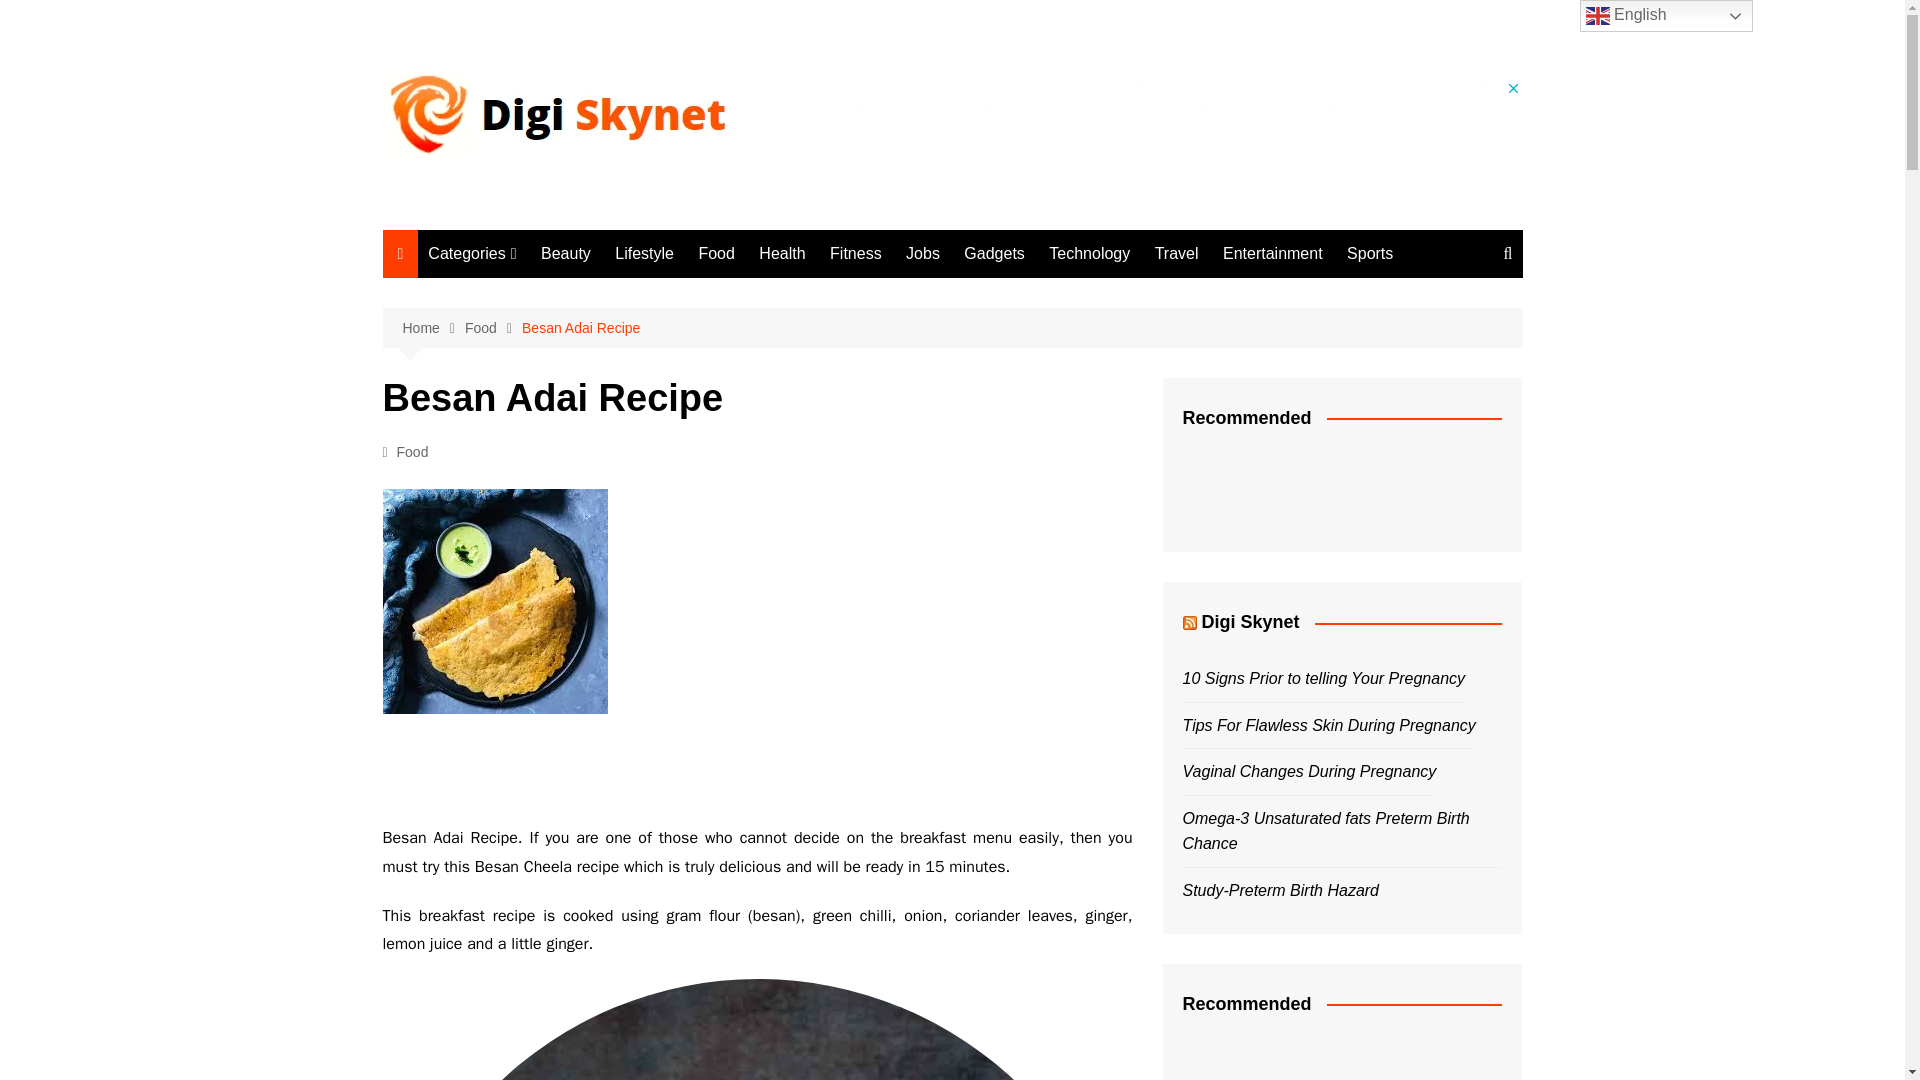 This screenshot has height=1080, width=1920. I want to click on Home, so click(432, 328).